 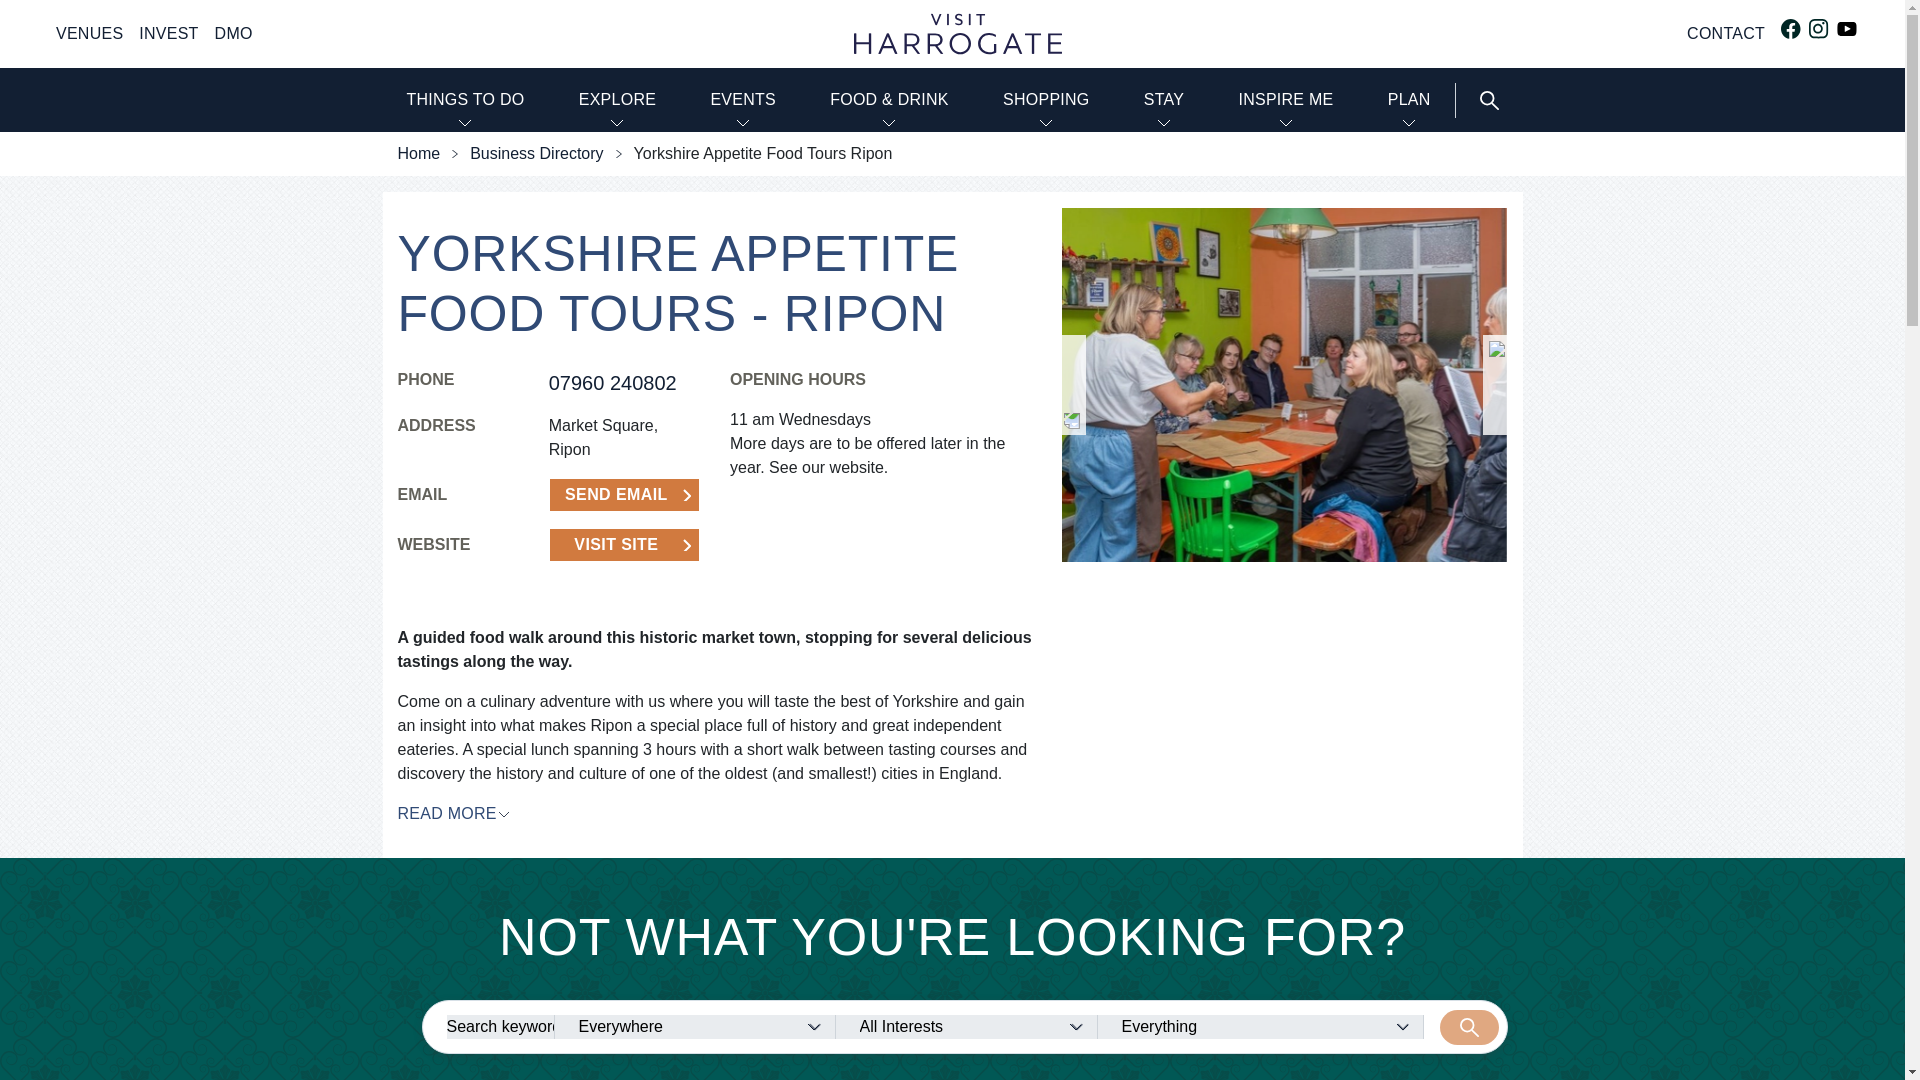 What do you see at coordinates (234, 34) in the screenshot?
I see `DMO` at bounding box center [234, 34].